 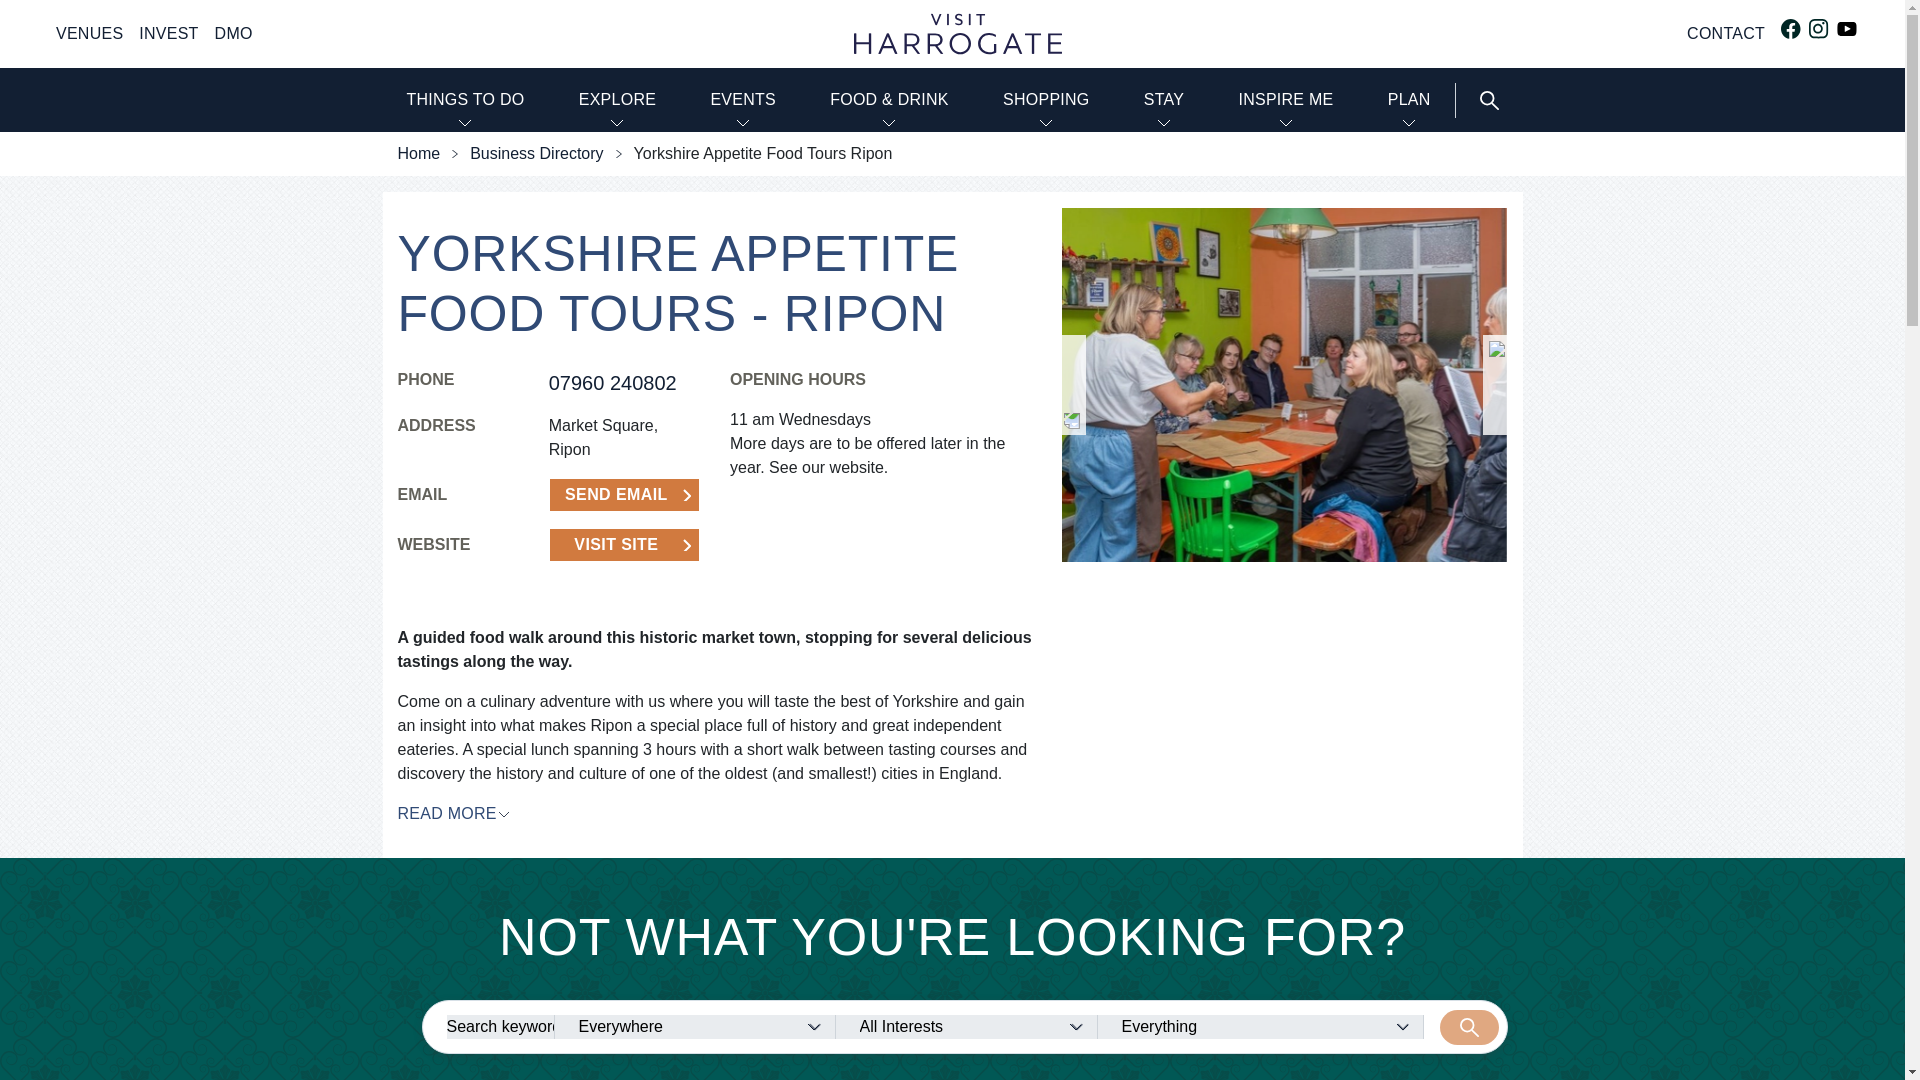 What do you see at coordinates (234, 34) in the screenshot?
I see `DMO` at bounding box center [234, 34].